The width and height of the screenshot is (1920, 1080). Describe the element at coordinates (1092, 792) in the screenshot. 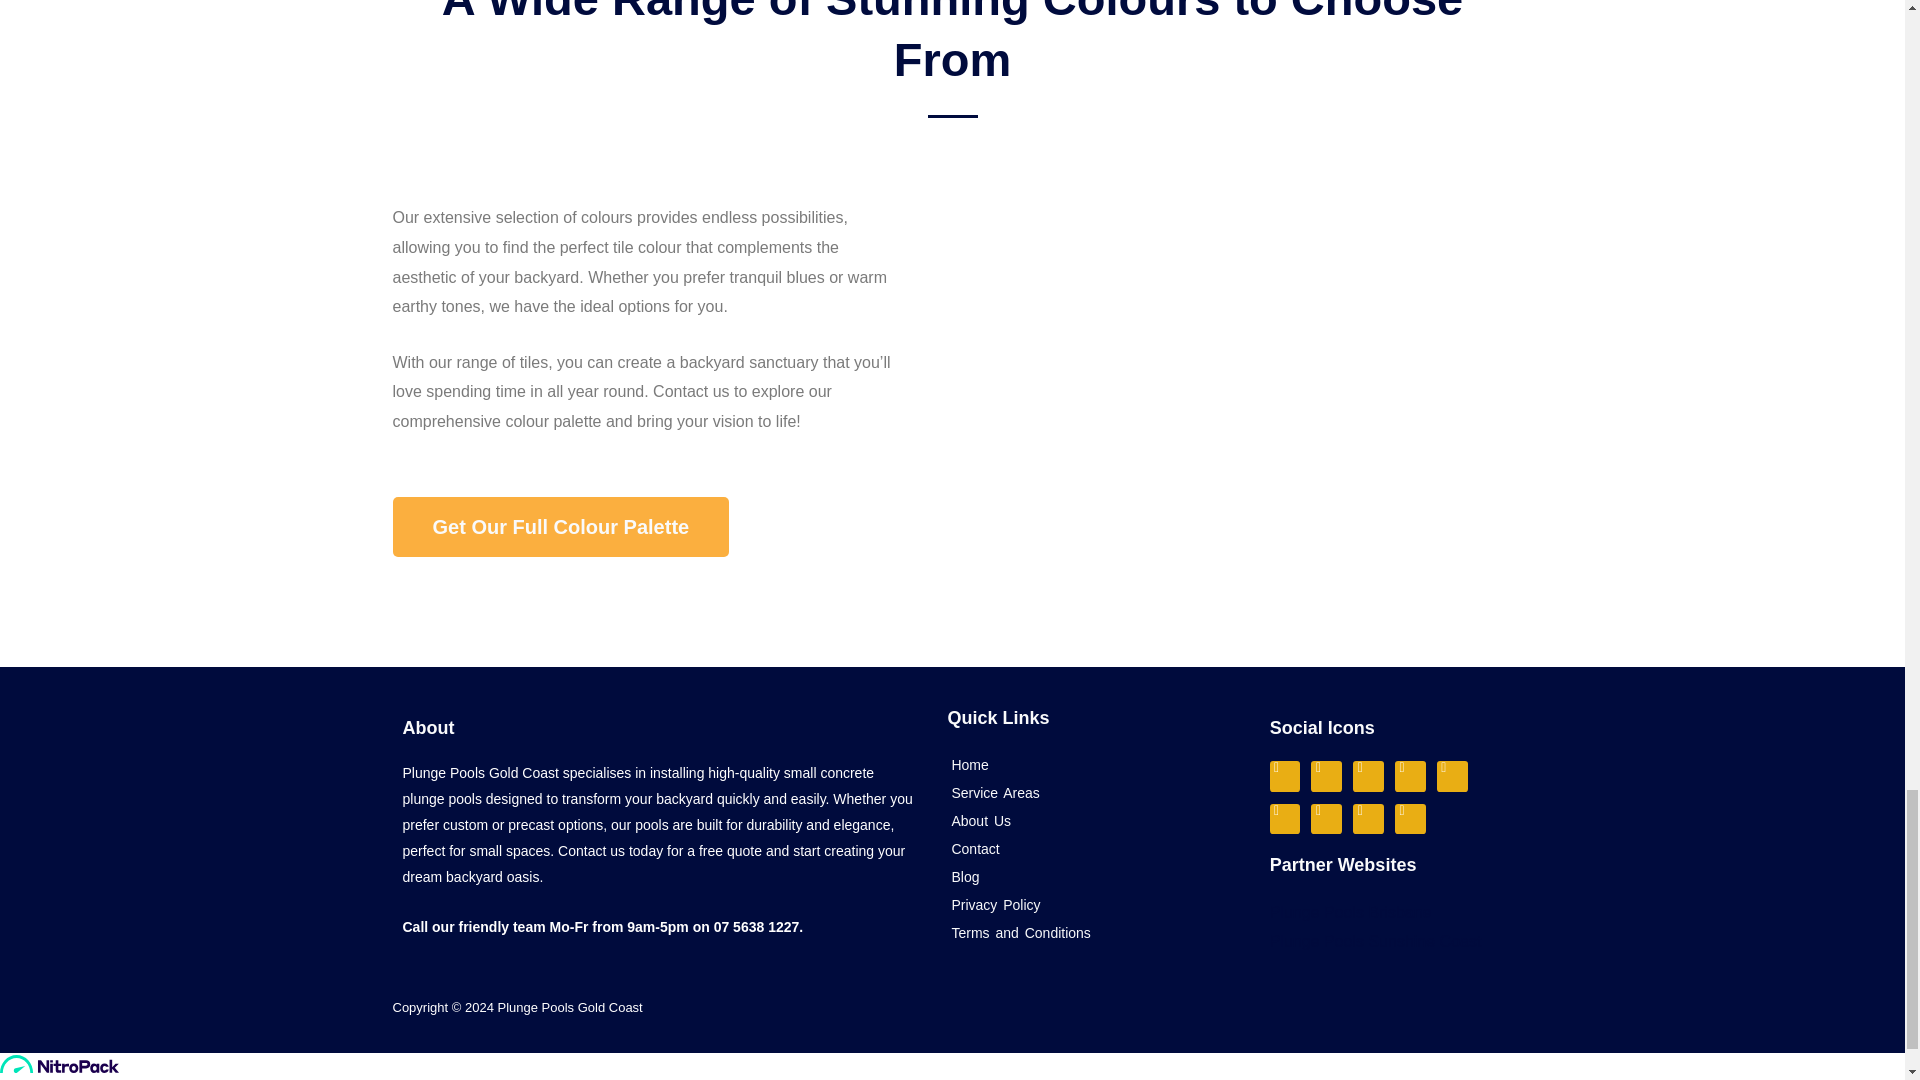

I see `Service Areas` at that location.